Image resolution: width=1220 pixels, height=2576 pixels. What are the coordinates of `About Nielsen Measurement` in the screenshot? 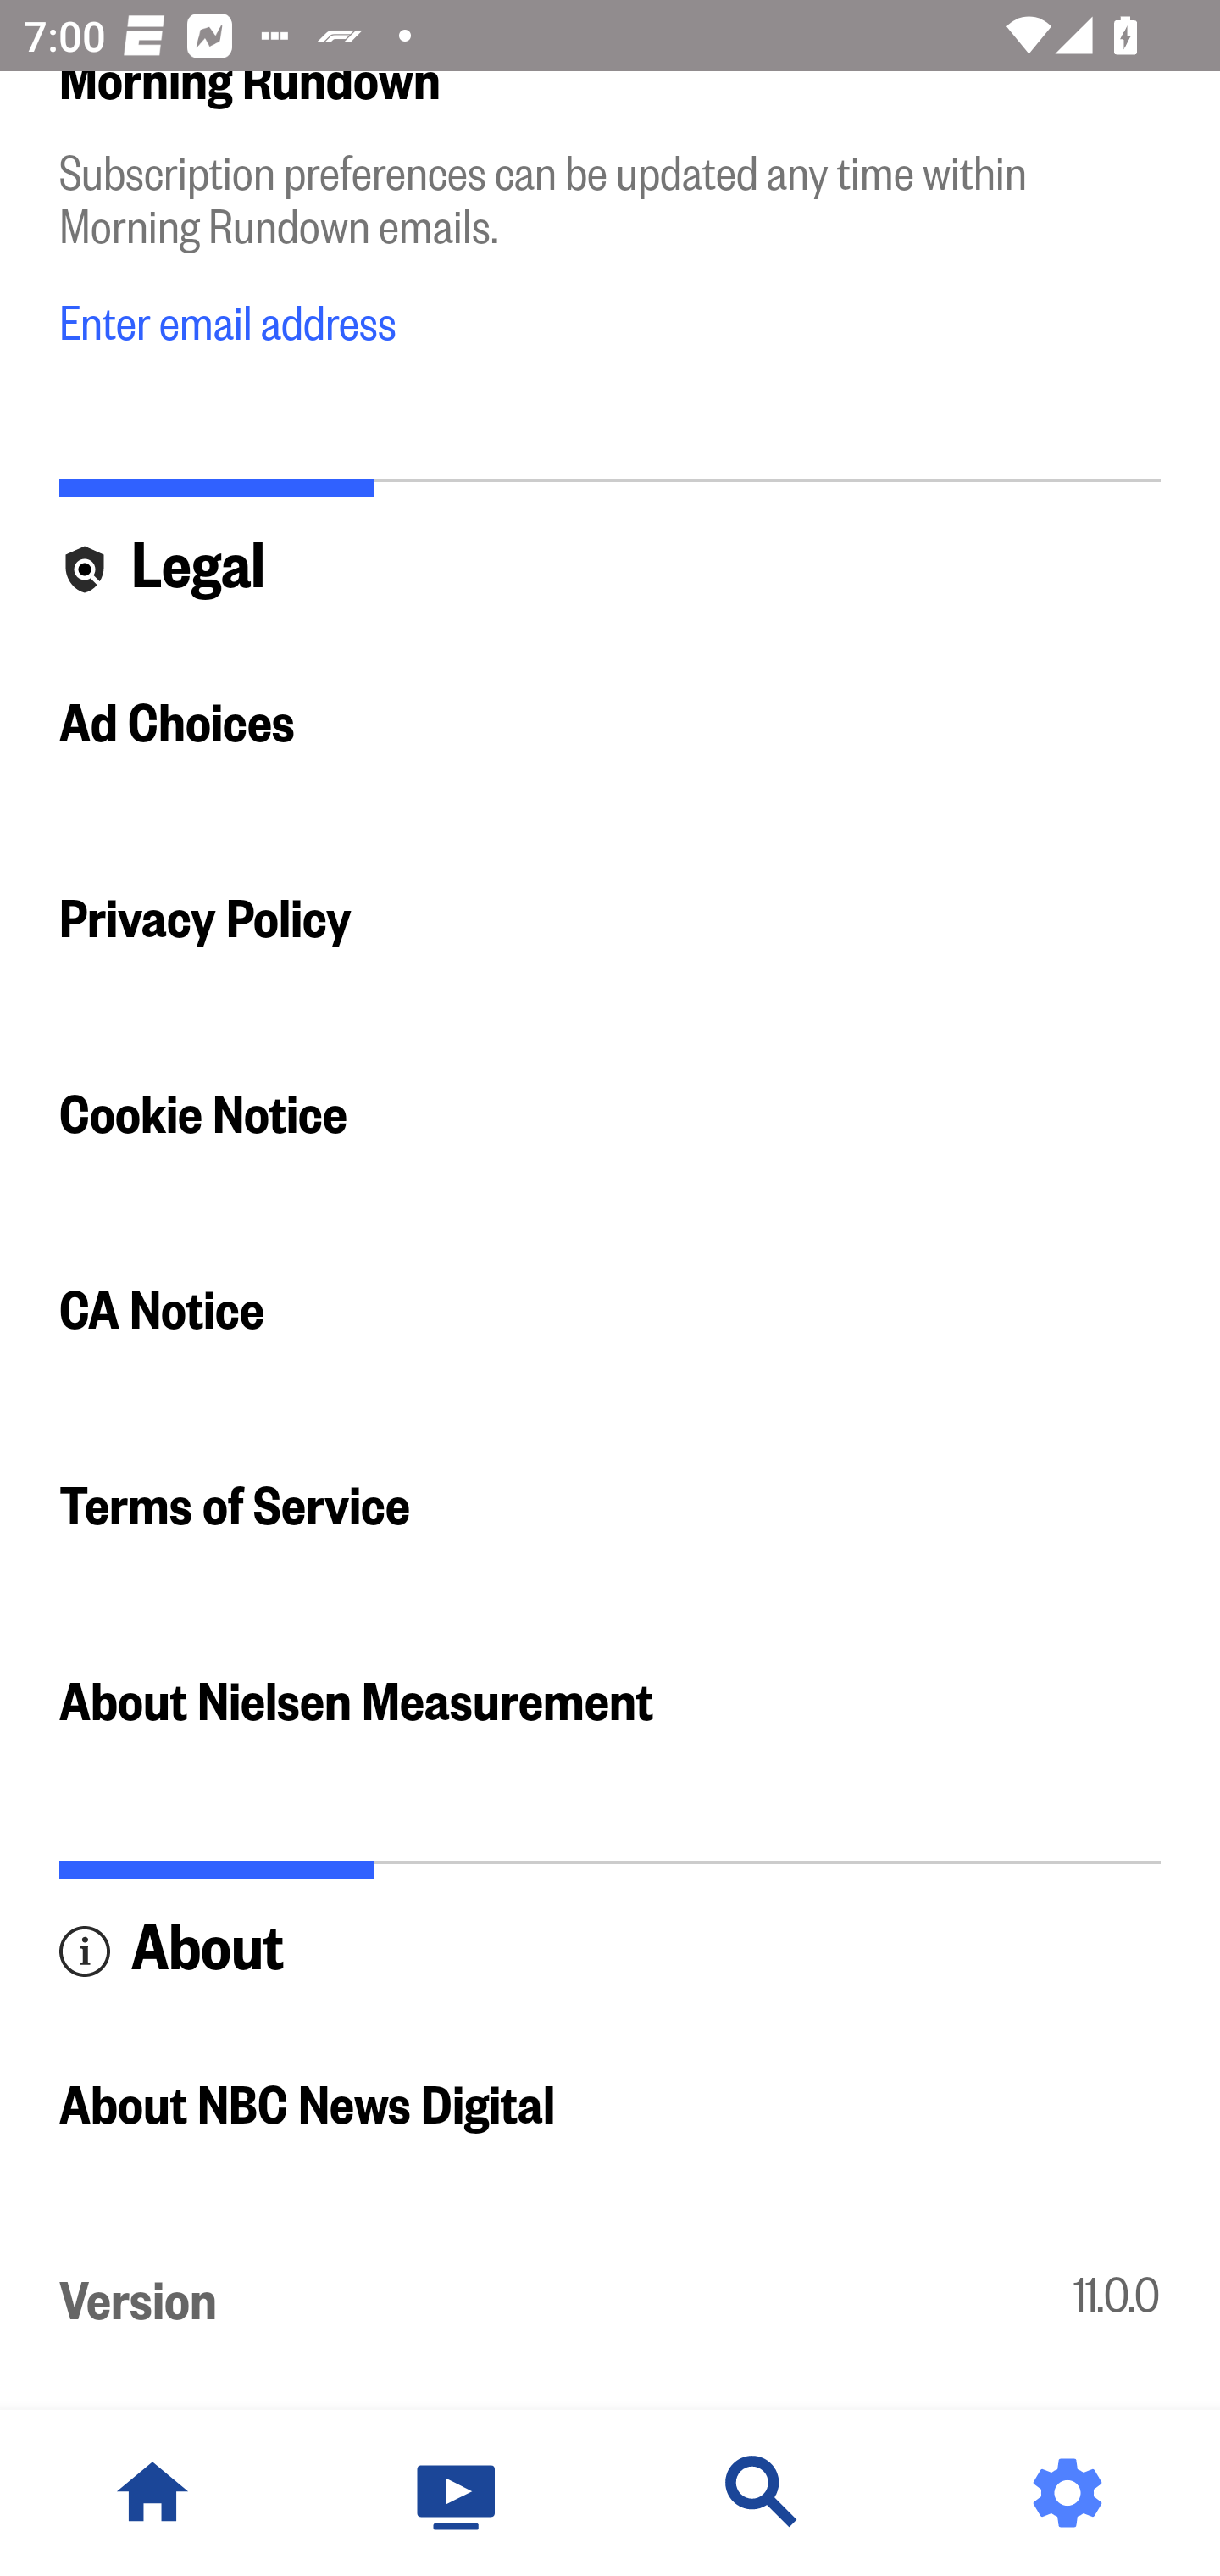 It's located at (610, 1702).